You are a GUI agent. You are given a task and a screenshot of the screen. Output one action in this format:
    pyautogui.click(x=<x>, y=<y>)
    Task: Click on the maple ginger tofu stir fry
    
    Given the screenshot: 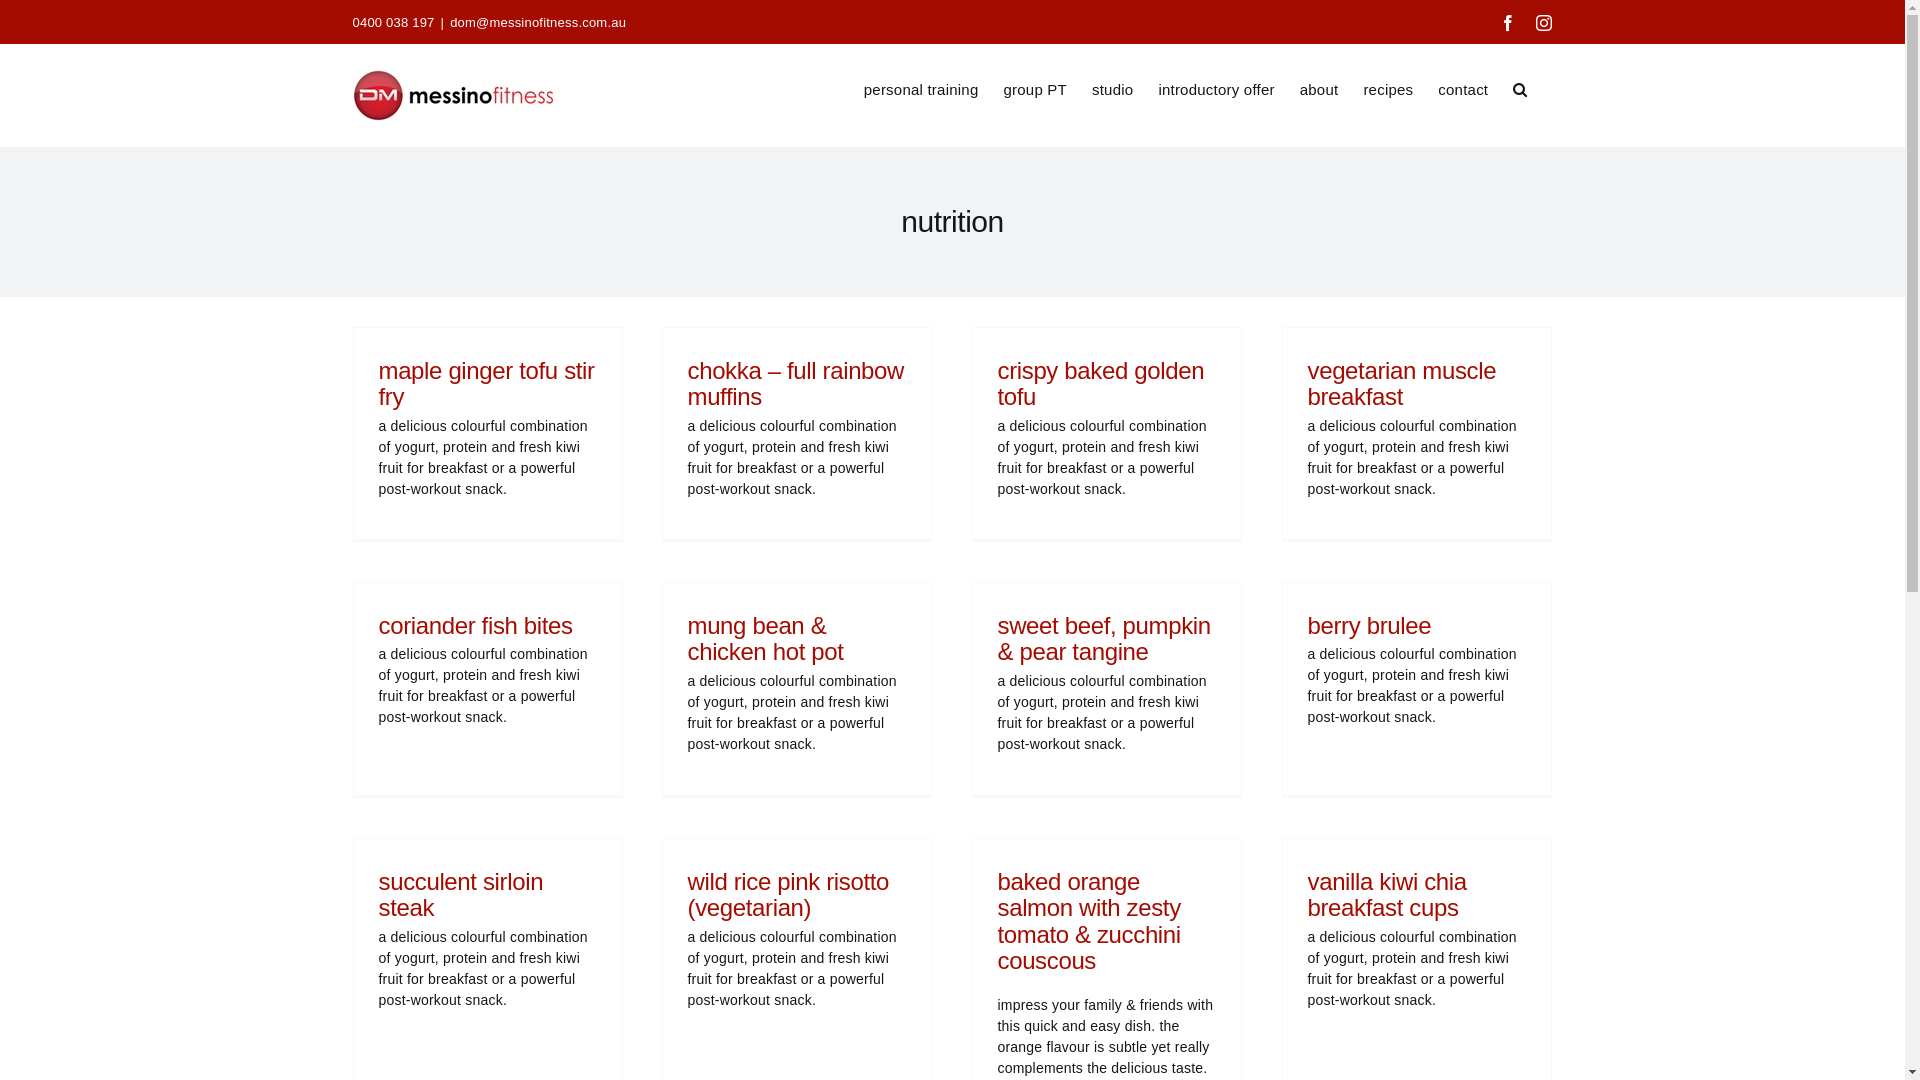 What is the action you would take?
    pyautogui.click(x=486, y=384)
    